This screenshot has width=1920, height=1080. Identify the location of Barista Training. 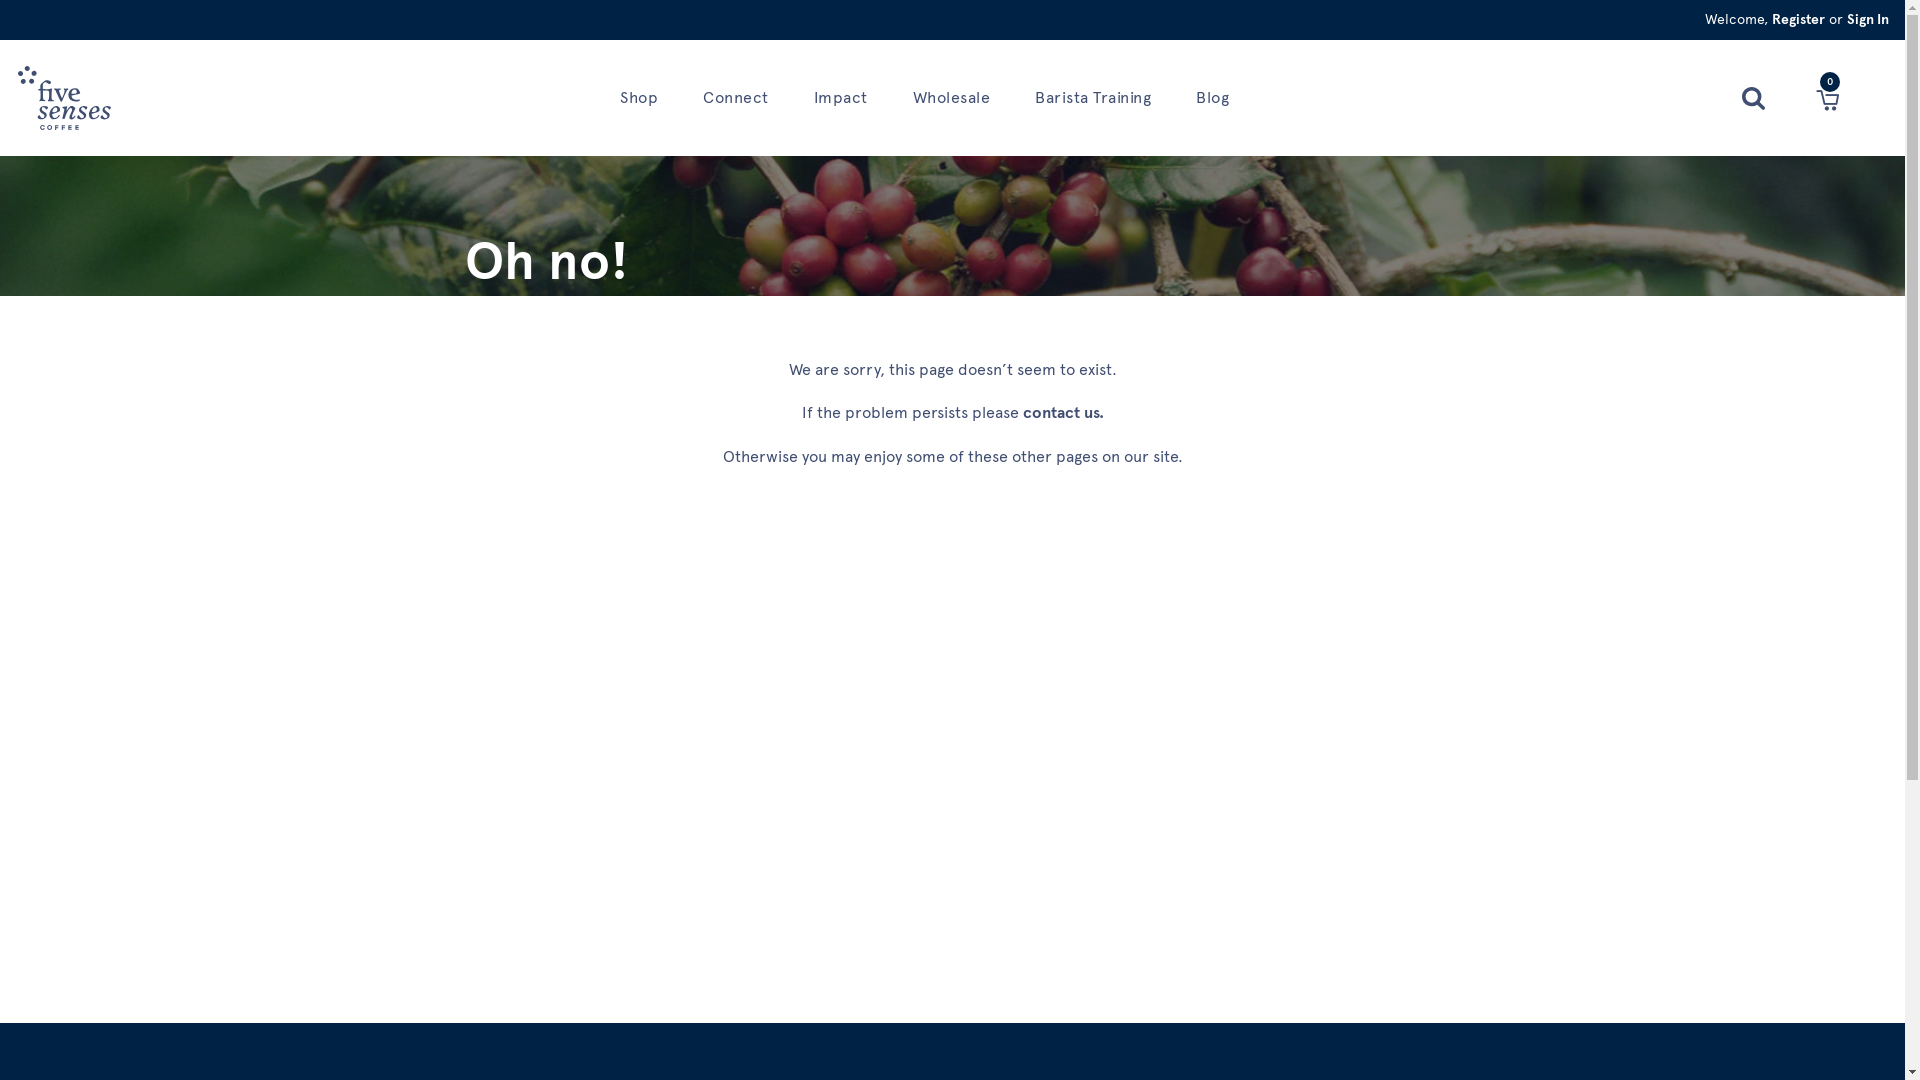
(1096, 97).